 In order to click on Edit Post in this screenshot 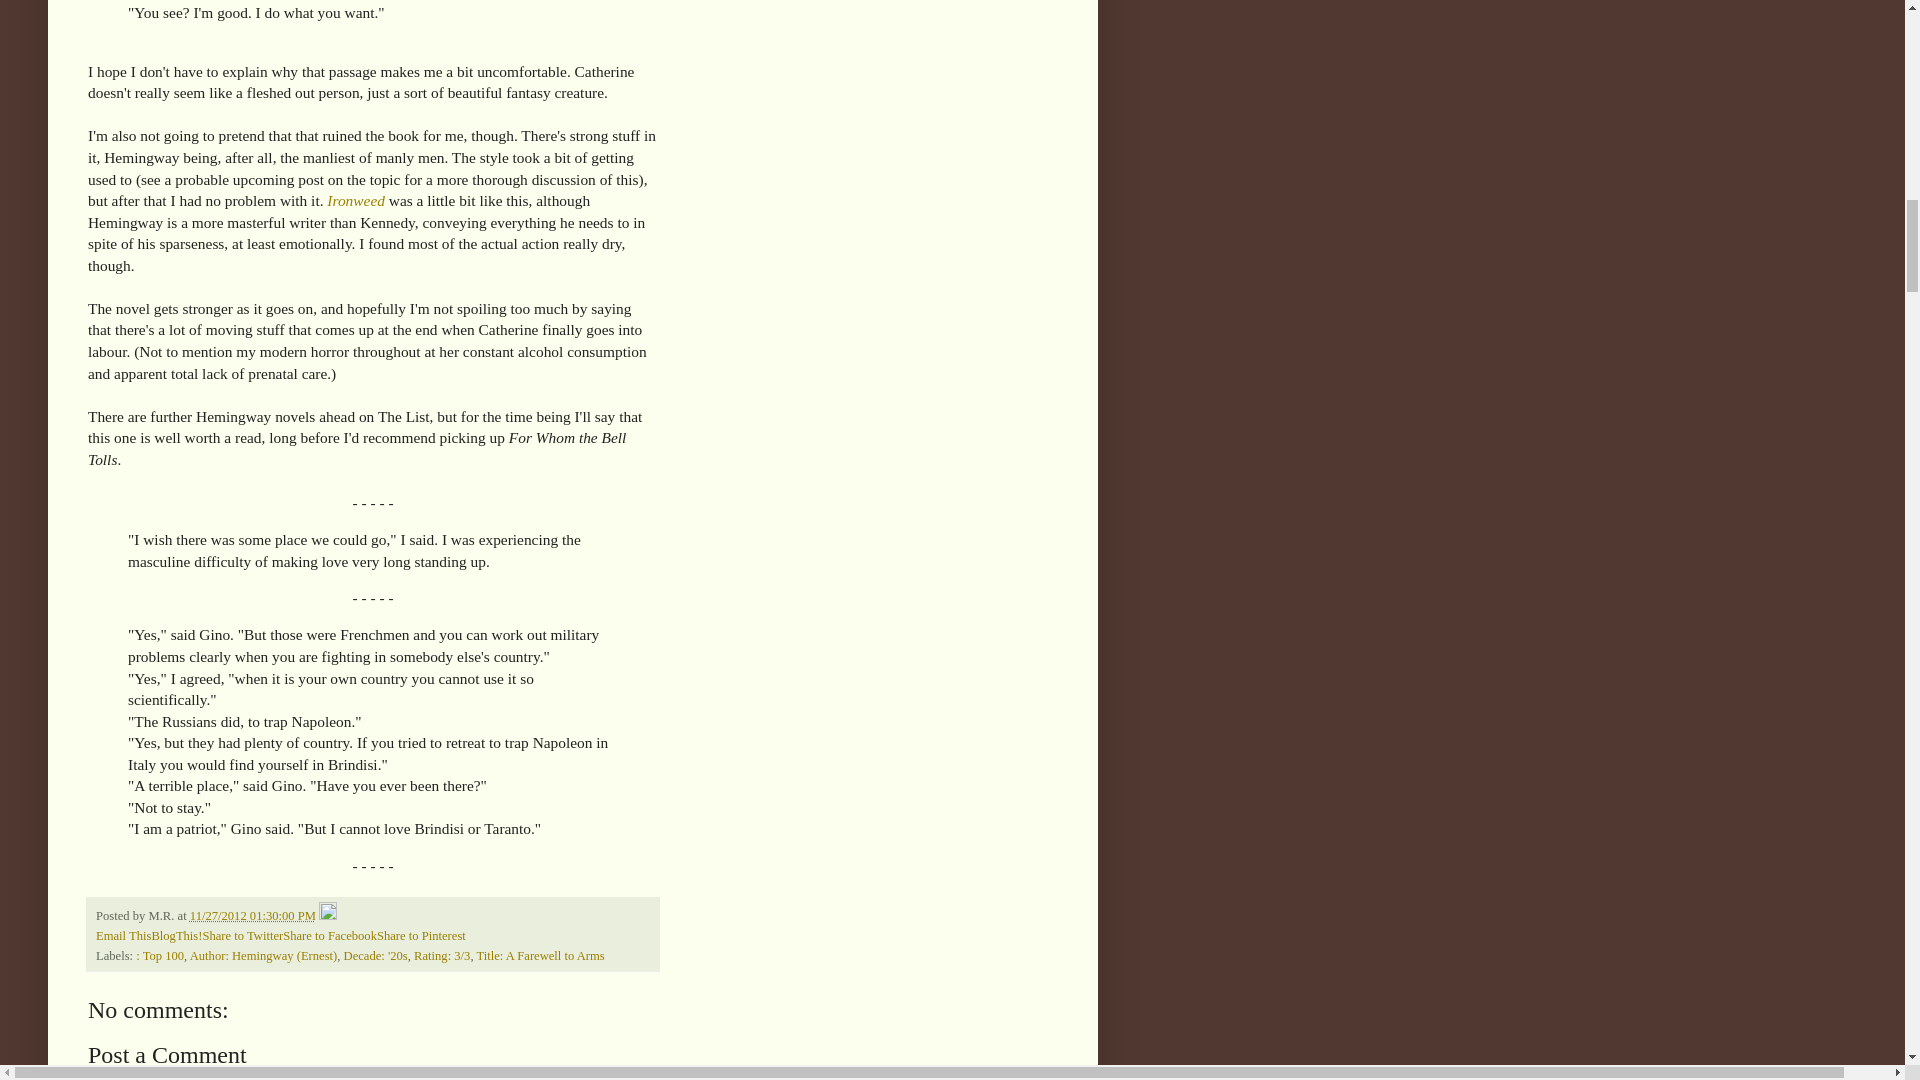, I will do `click(328, 916)`.